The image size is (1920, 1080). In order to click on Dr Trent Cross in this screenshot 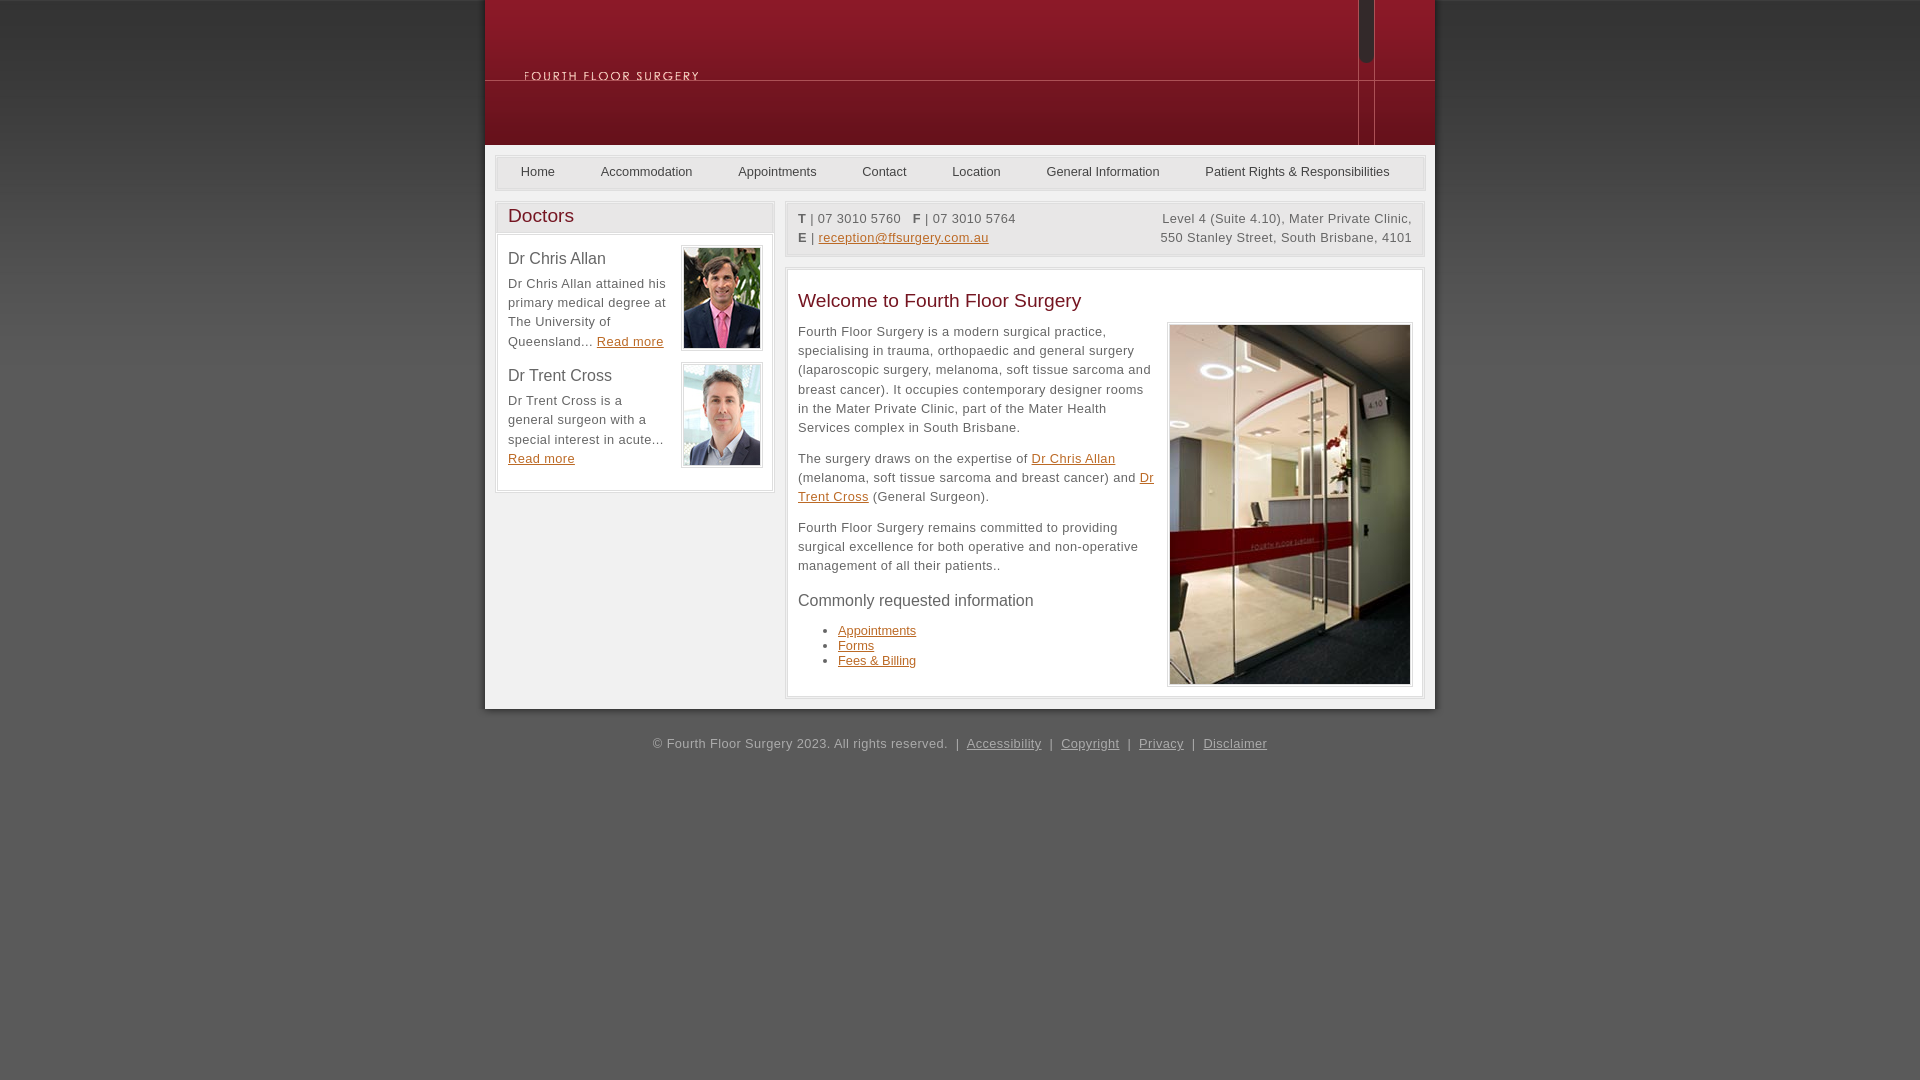, I will do `click(976, 487)`.